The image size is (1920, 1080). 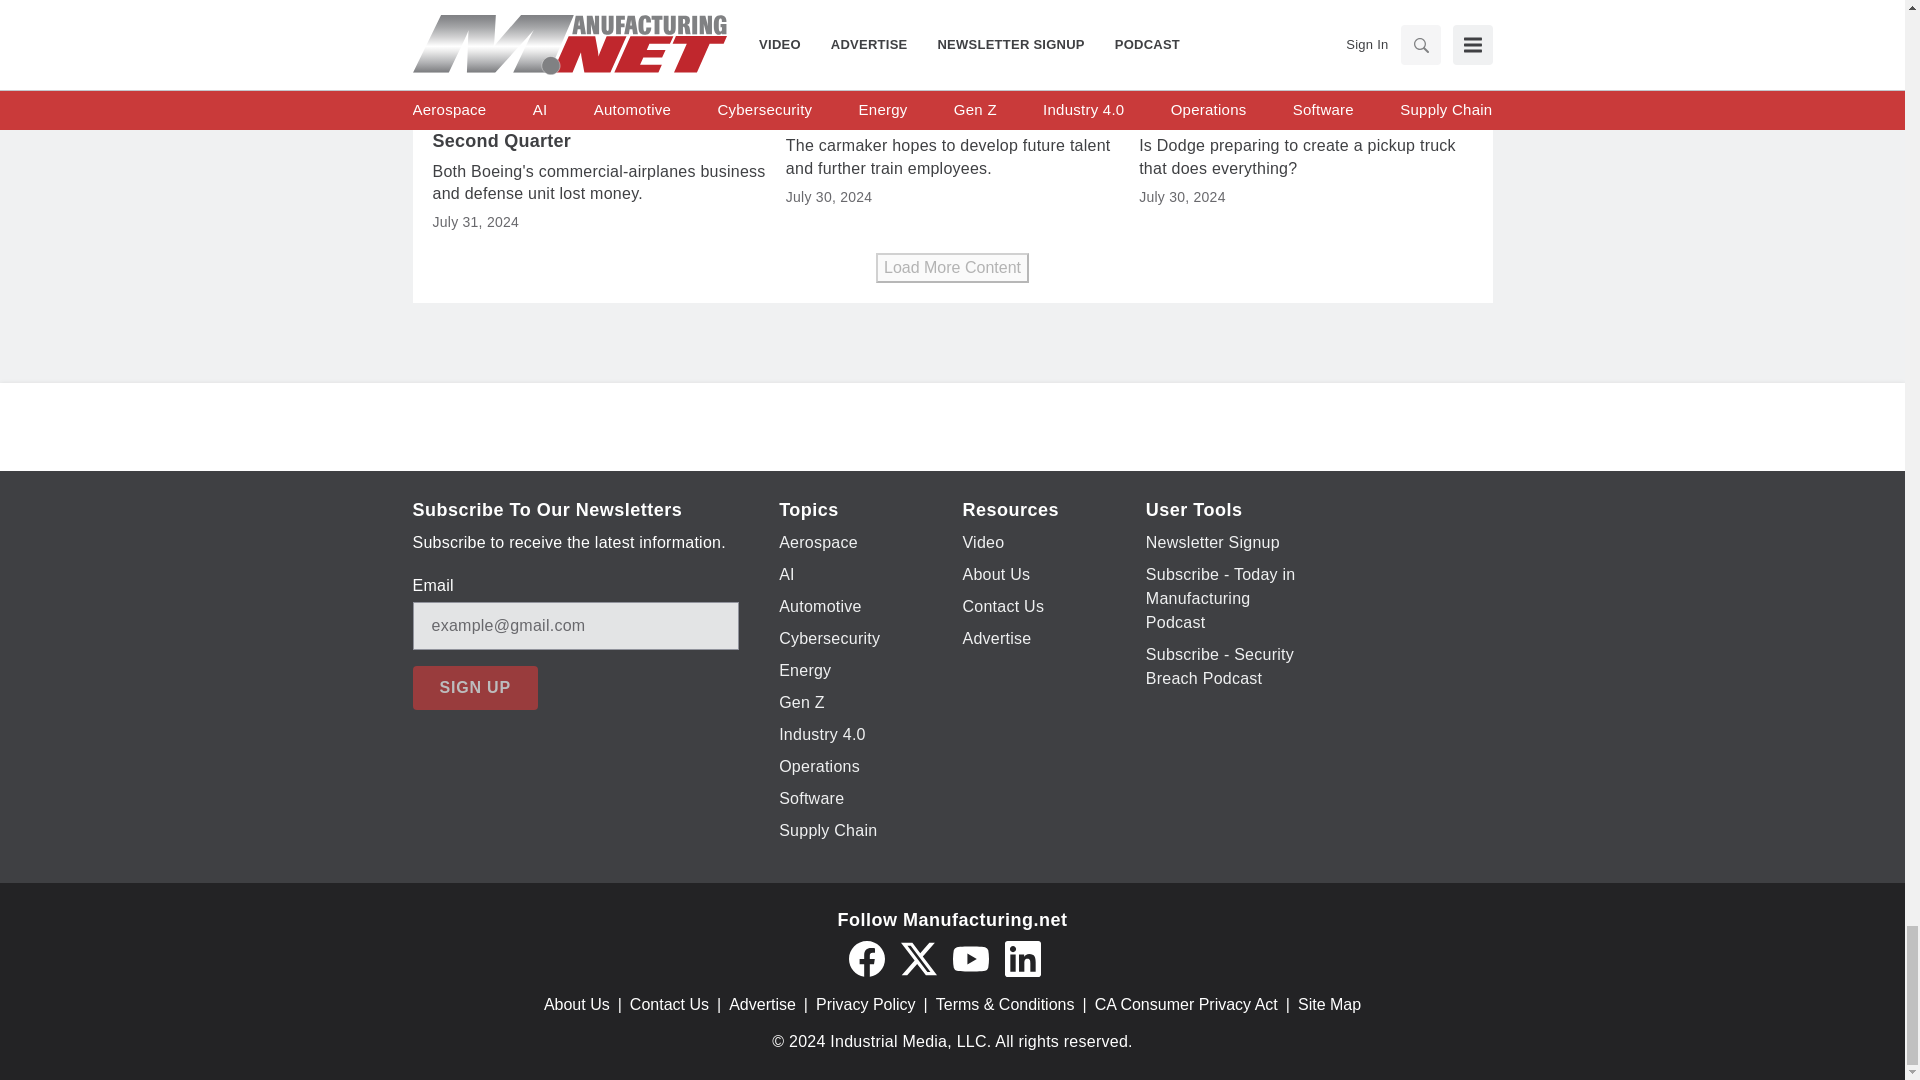 I want to click on Facebook icon, so click(x=866, y=958).